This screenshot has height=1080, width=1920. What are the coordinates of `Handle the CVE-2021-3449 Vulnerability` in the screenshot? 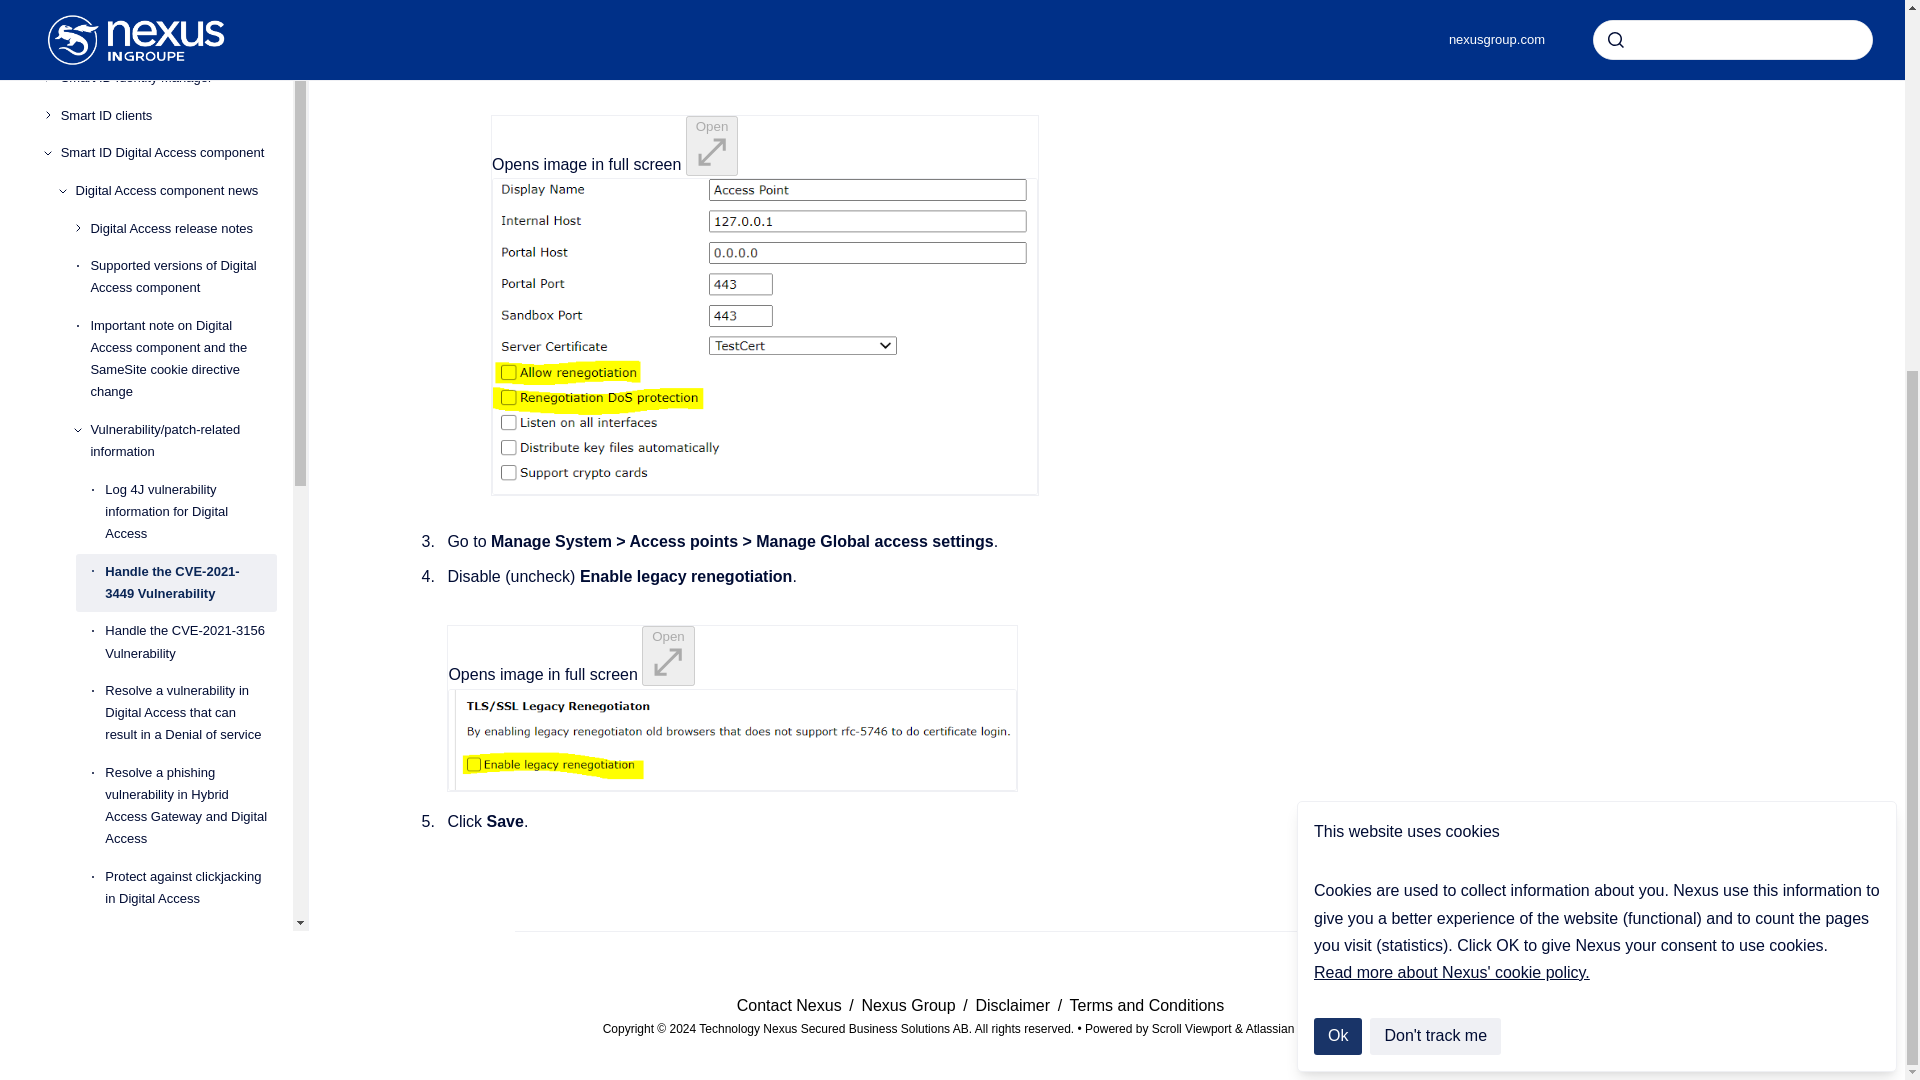 It's located at (190, 178).